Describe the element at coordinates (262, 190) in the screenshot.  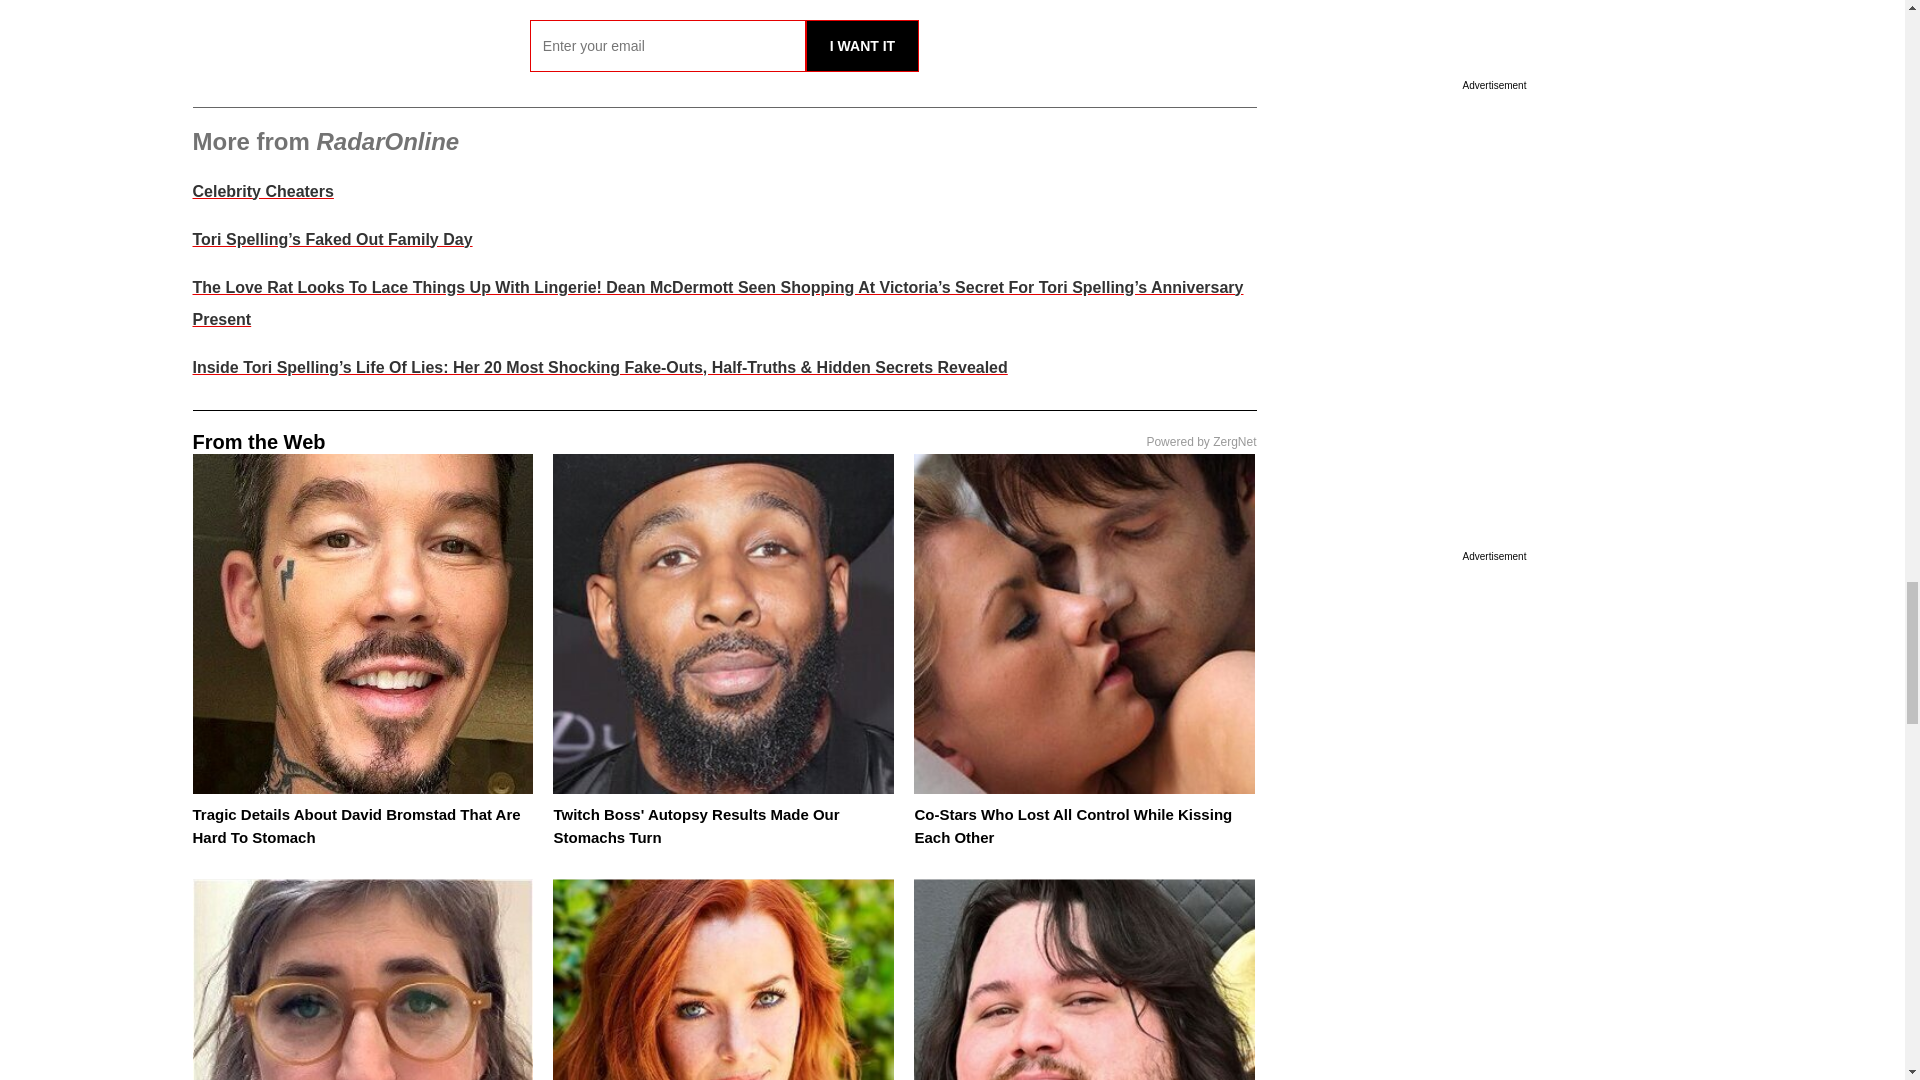
I see `Celebrity Cheaters` at that location.